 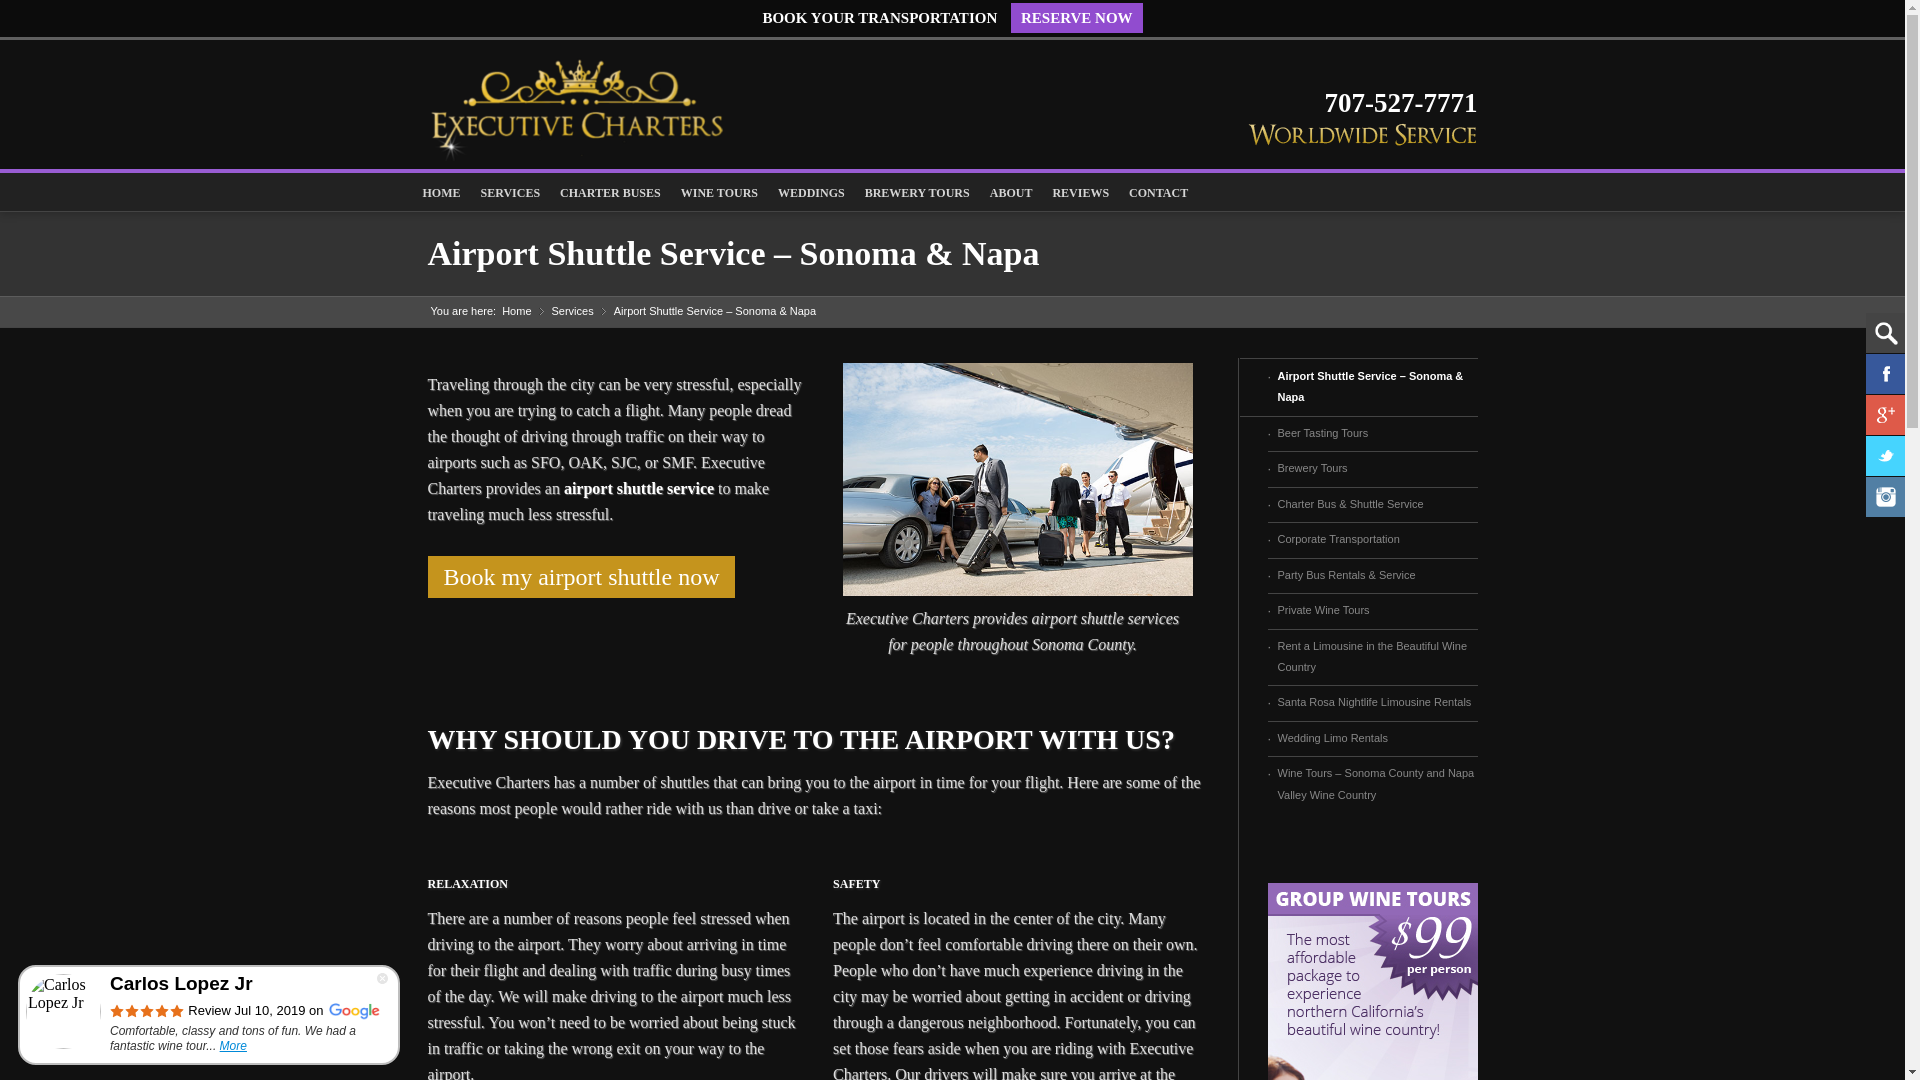 What do you see at coordinates (916, 192) in the screenshot?
I see `BREWERY TOURS` at bounding box center [916, 192].